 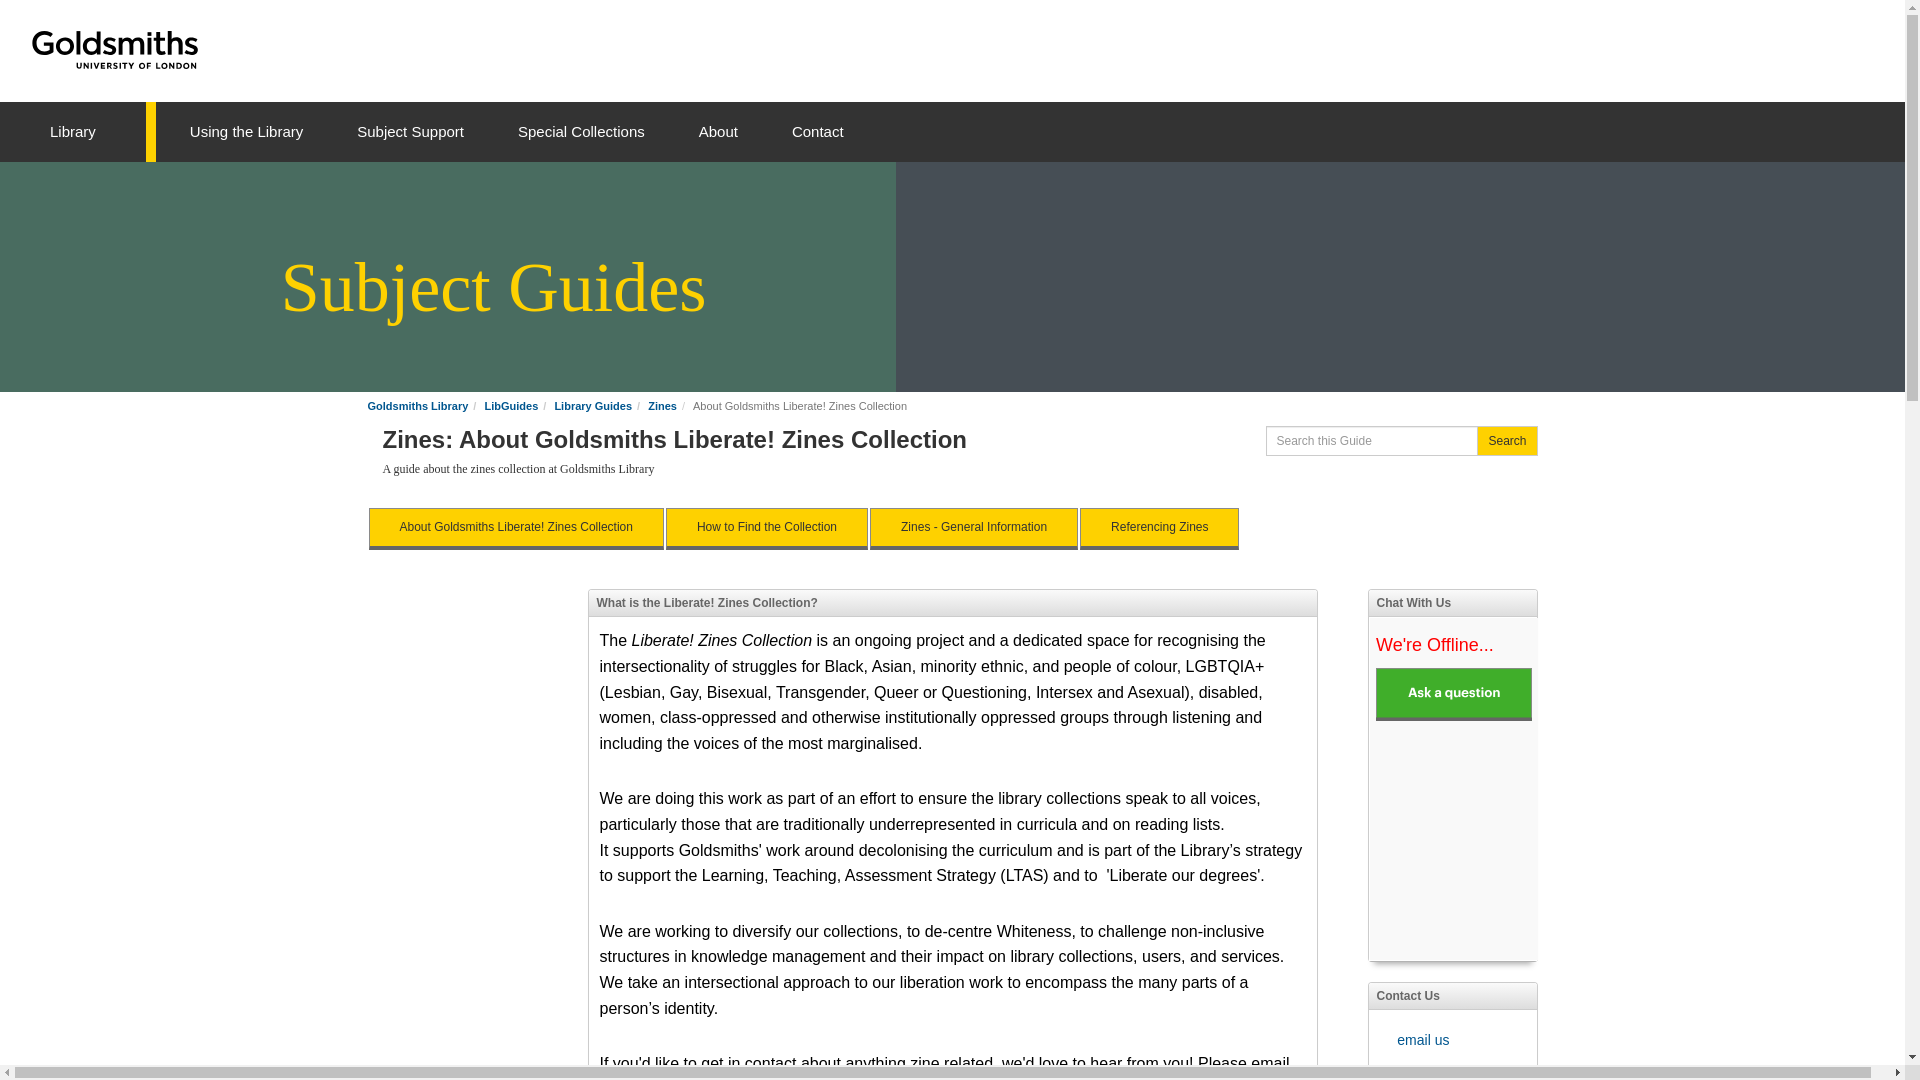 What do you see at coordinates (766, 528) in the screenshot?
I see `How to Find the Collection` at bounding box center [766, 528].